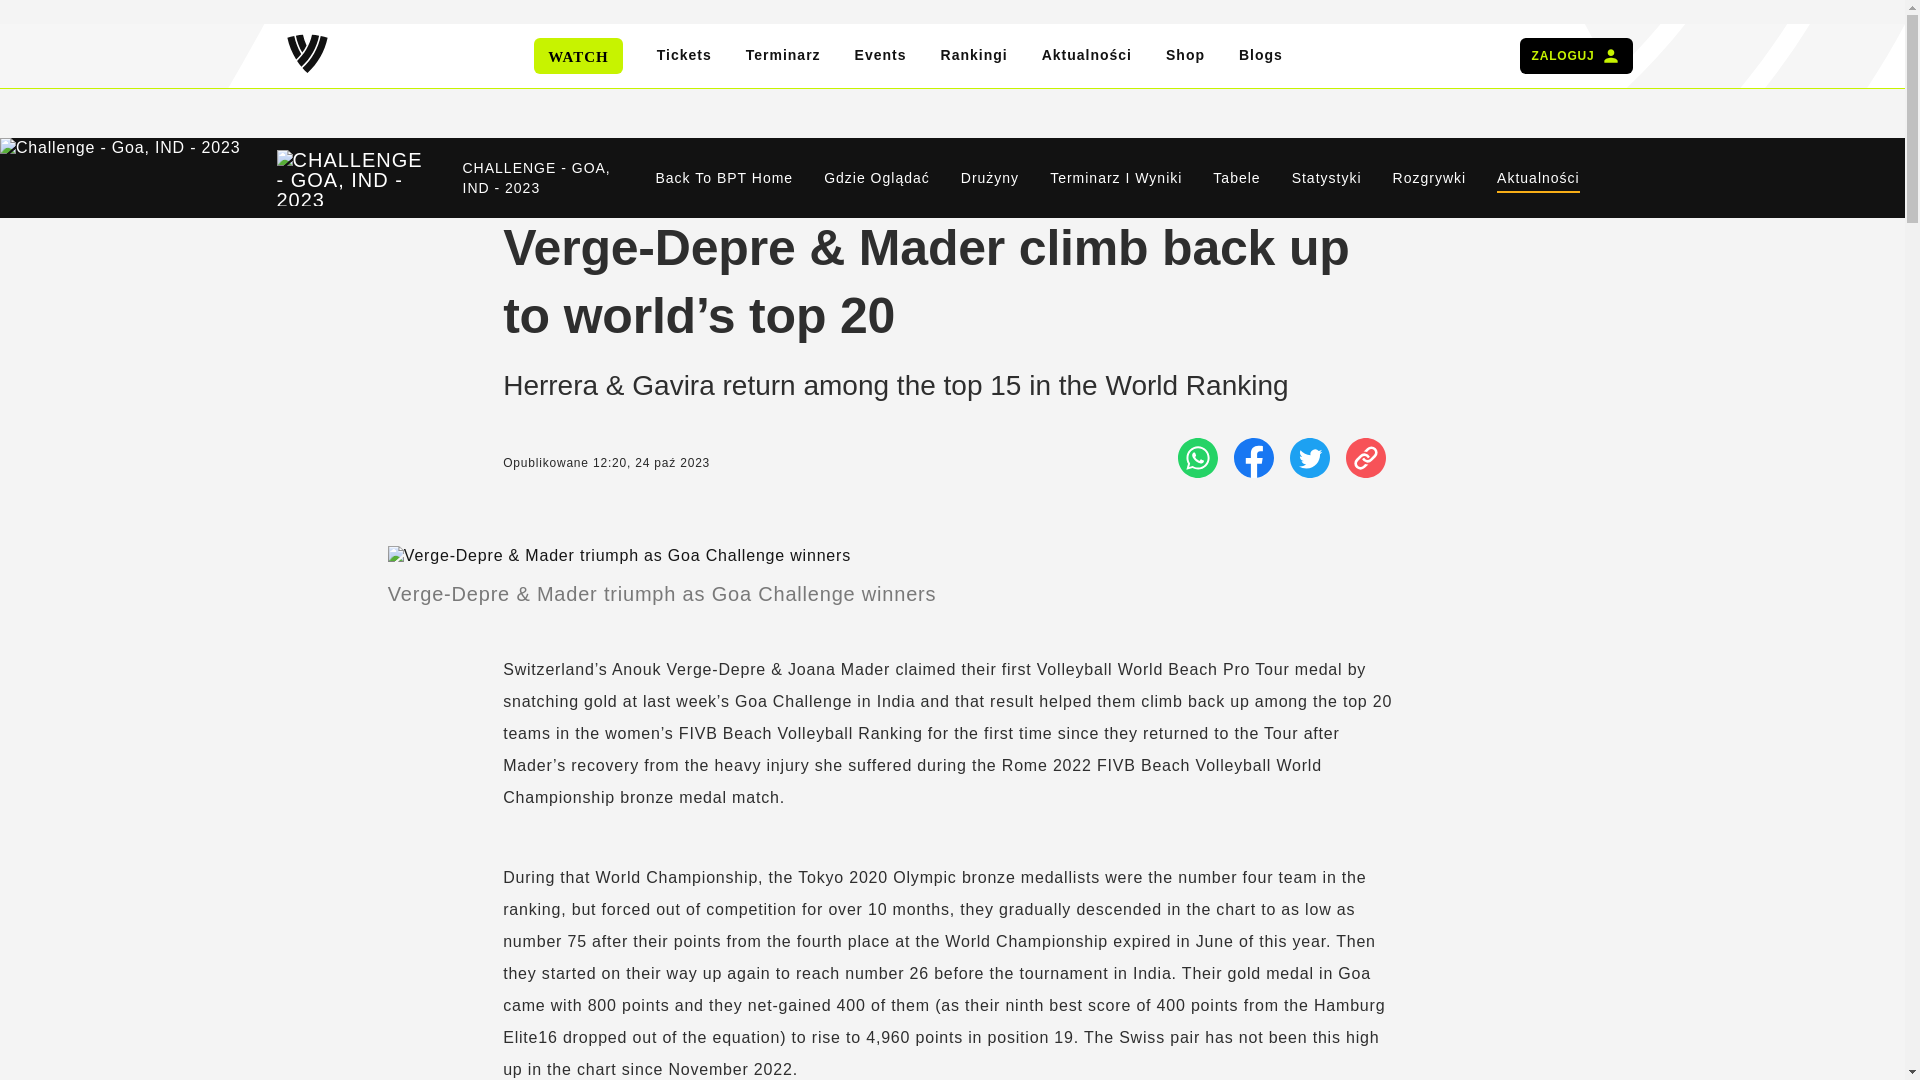  I want to click on Shop, so click(1185, 56).